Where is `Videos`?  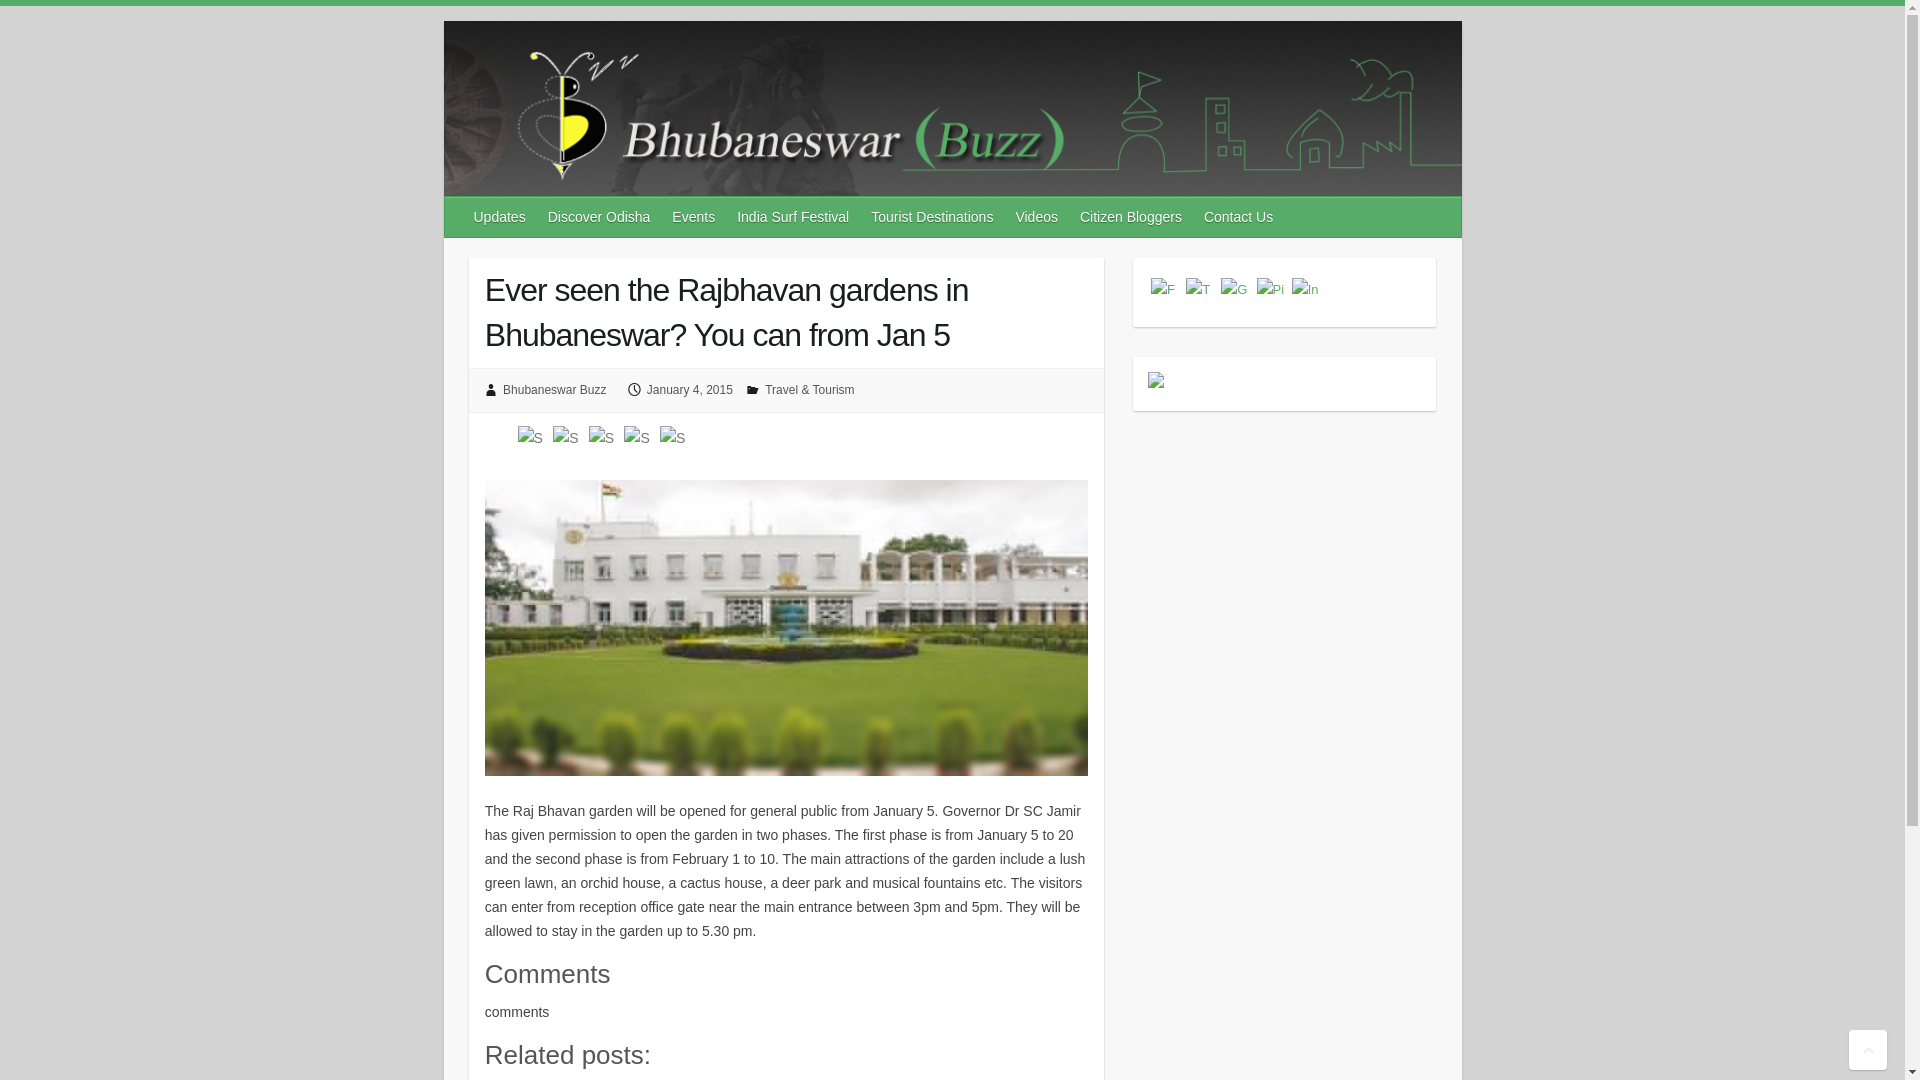 Videos is located at coordinates (1036, 216).